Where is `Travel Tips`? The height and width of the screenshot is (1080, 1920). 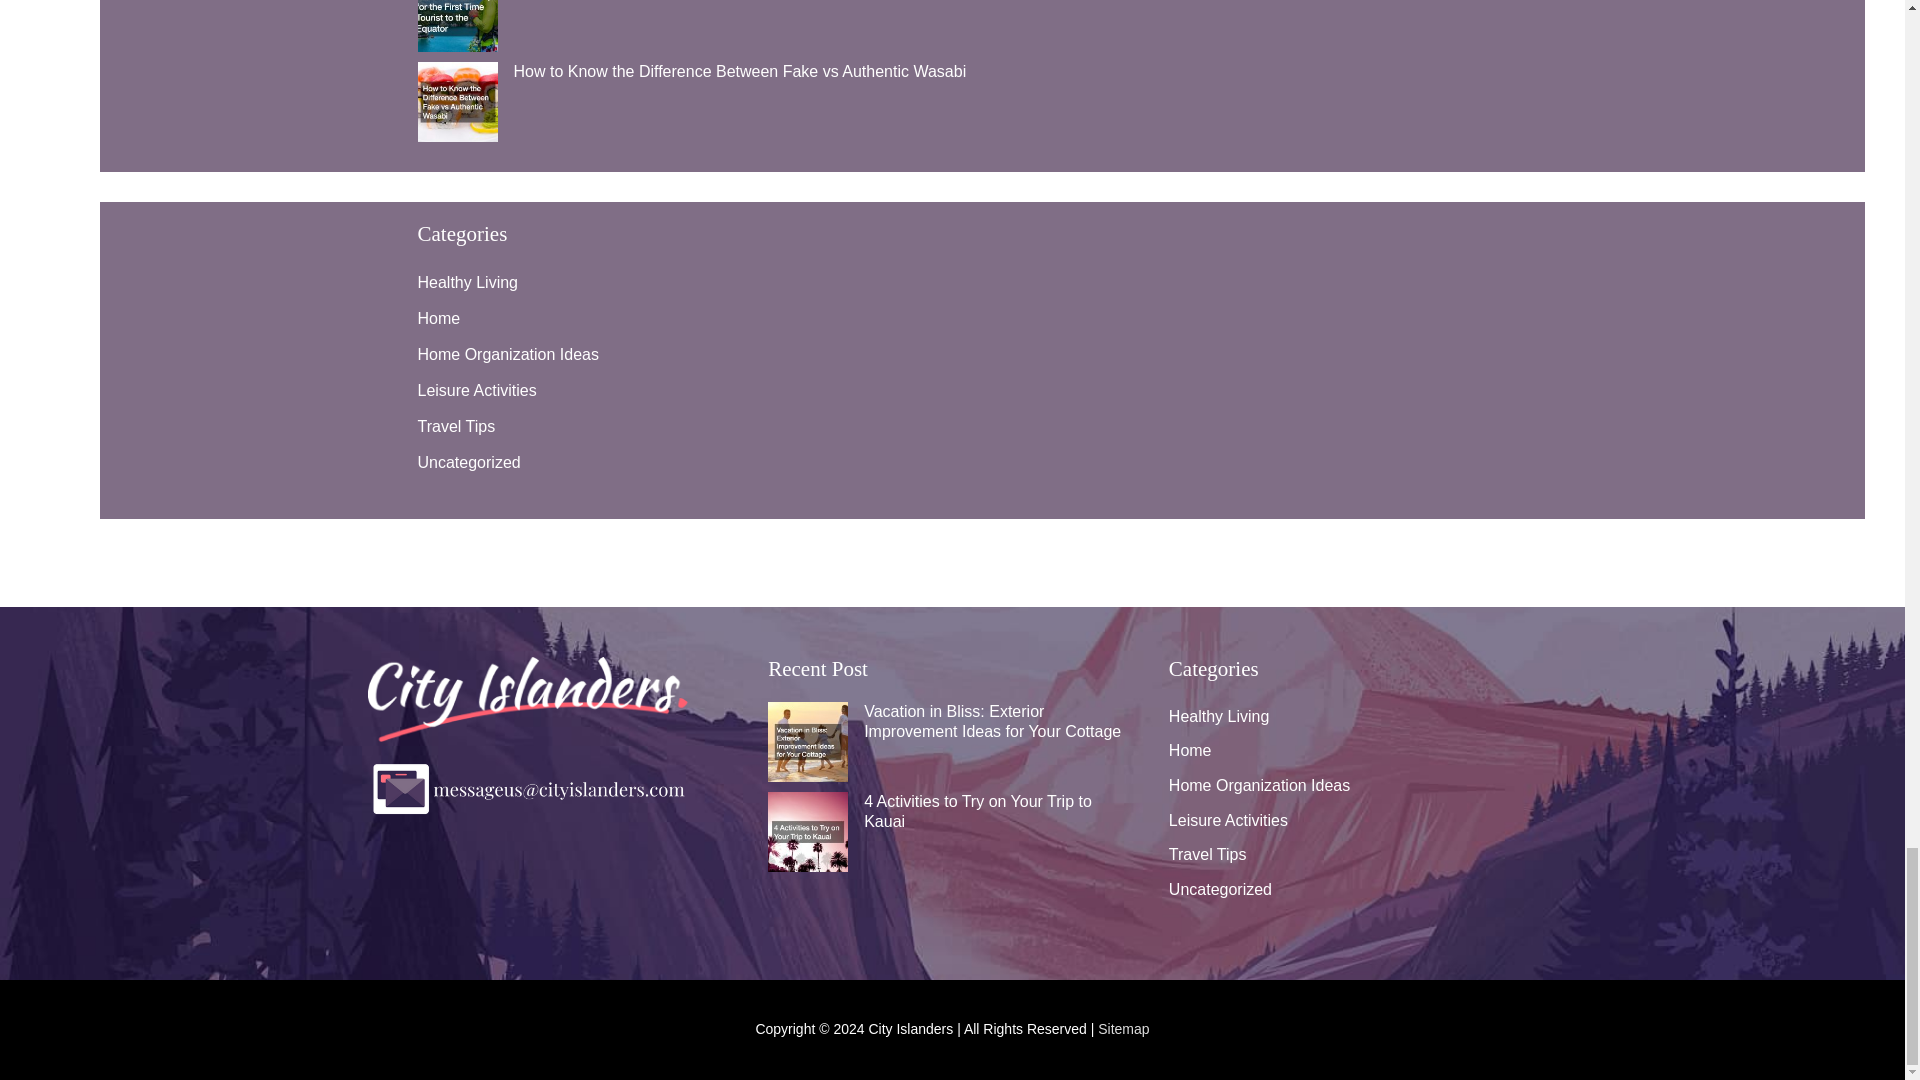 Travel Tips is located at coordinates (456, 426).